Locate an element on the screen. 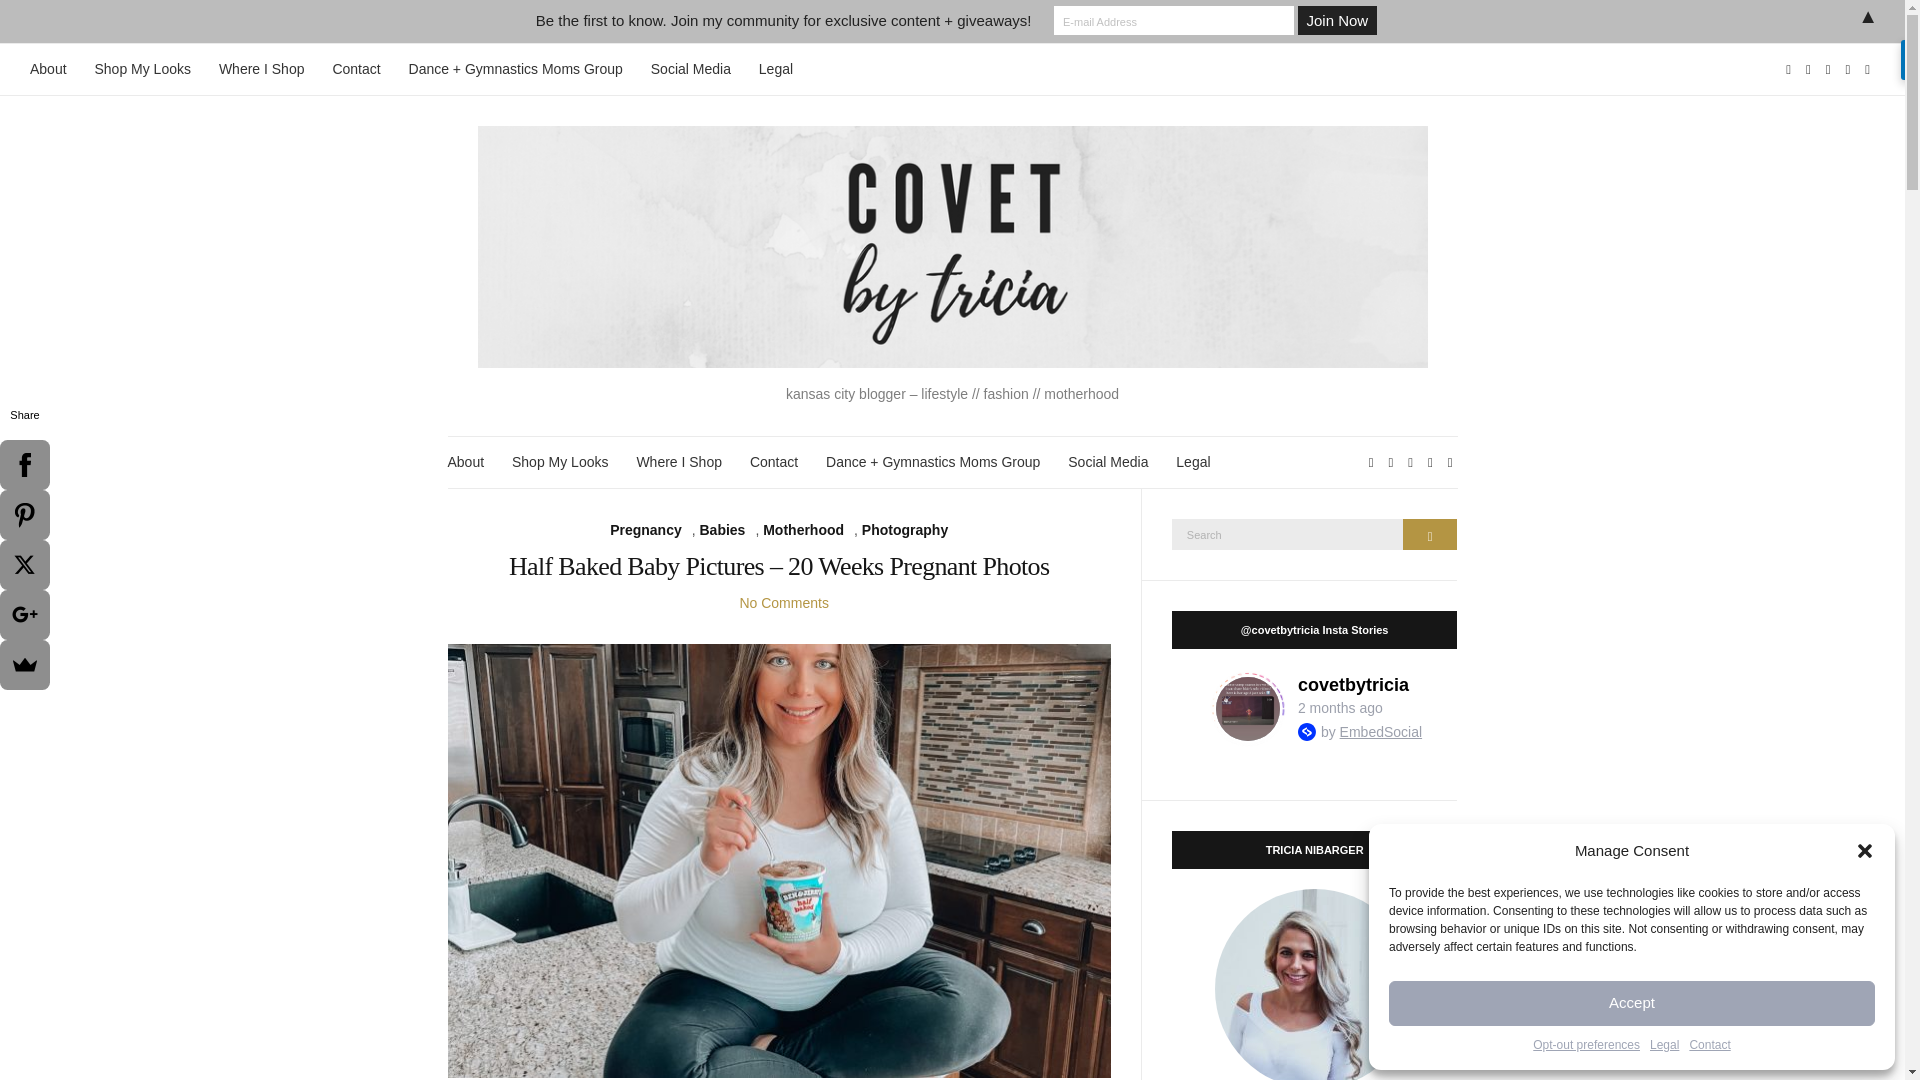 This screenshot has width=1920, height=1080. About is located at coordinates (466, 462).